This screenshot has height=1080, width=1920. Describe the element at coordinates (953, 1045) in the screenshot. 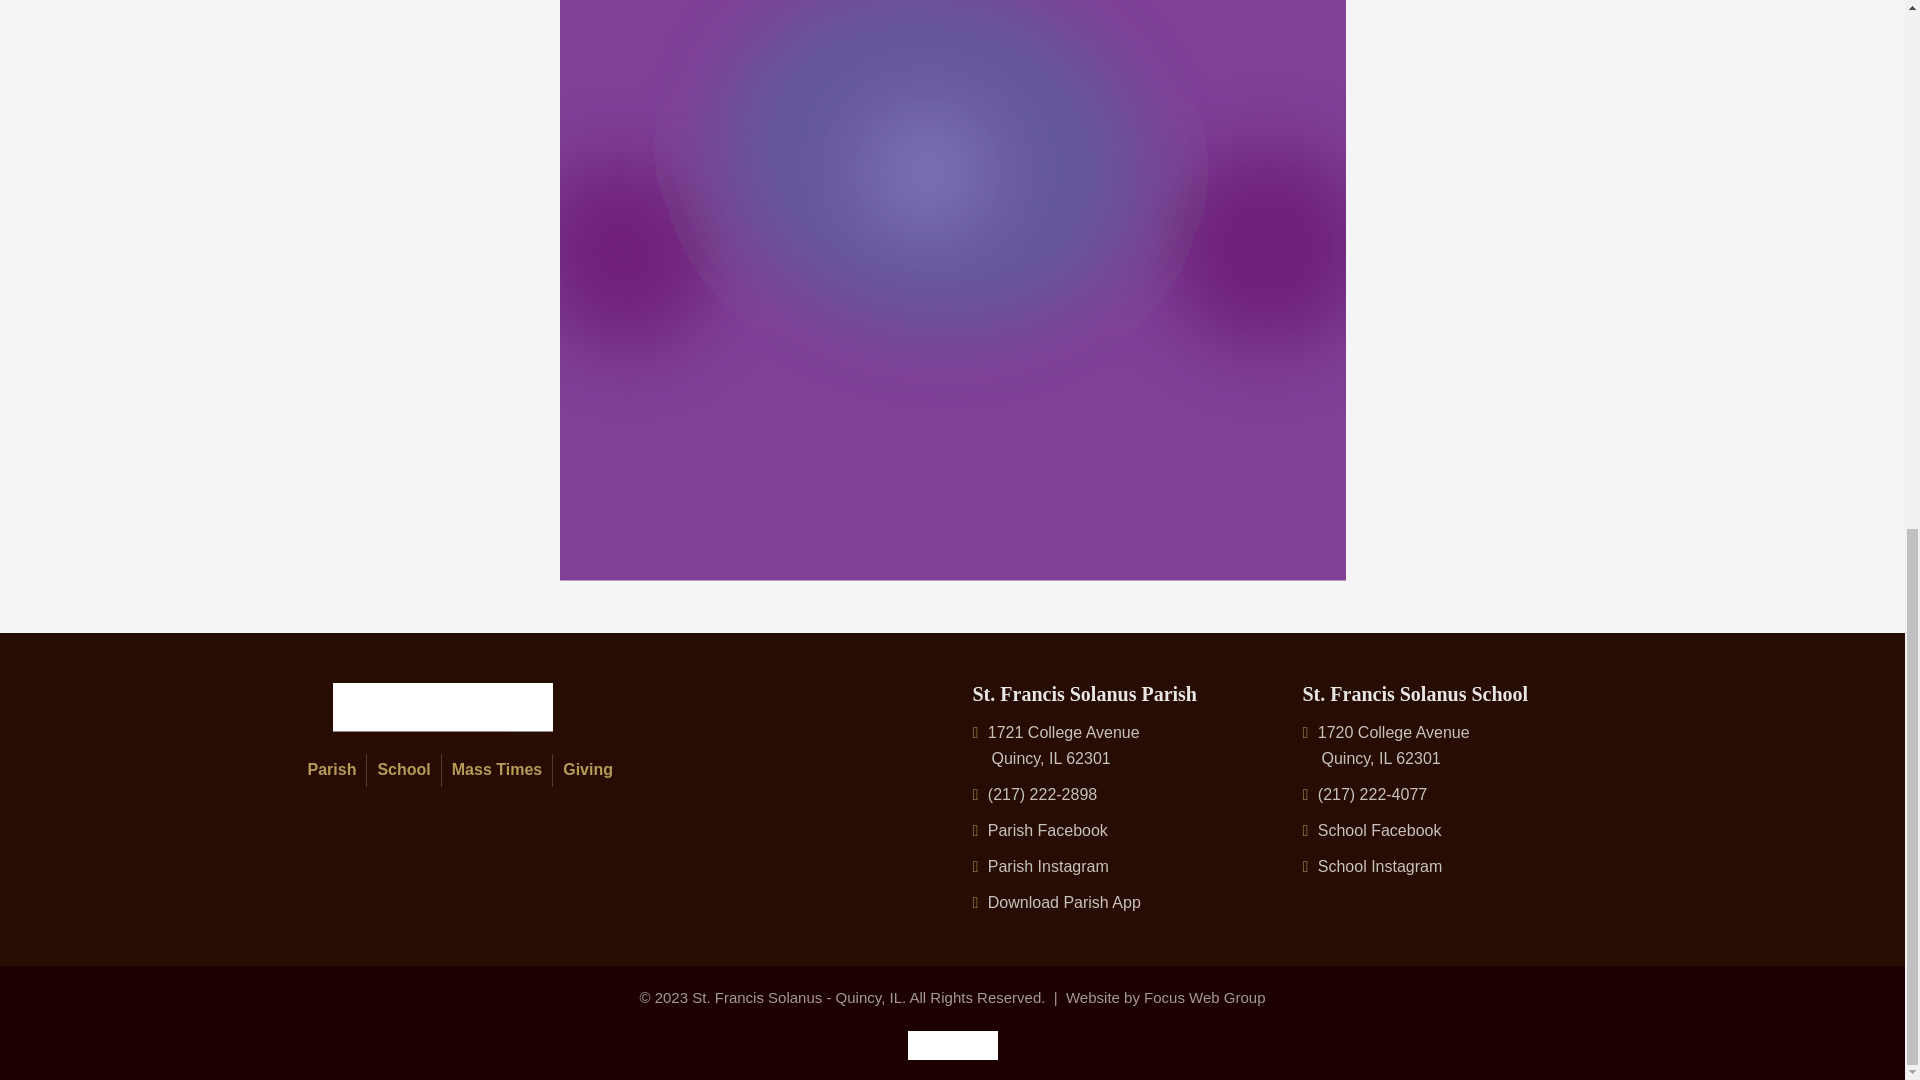

I see `focus-web-group-badge` at that location.